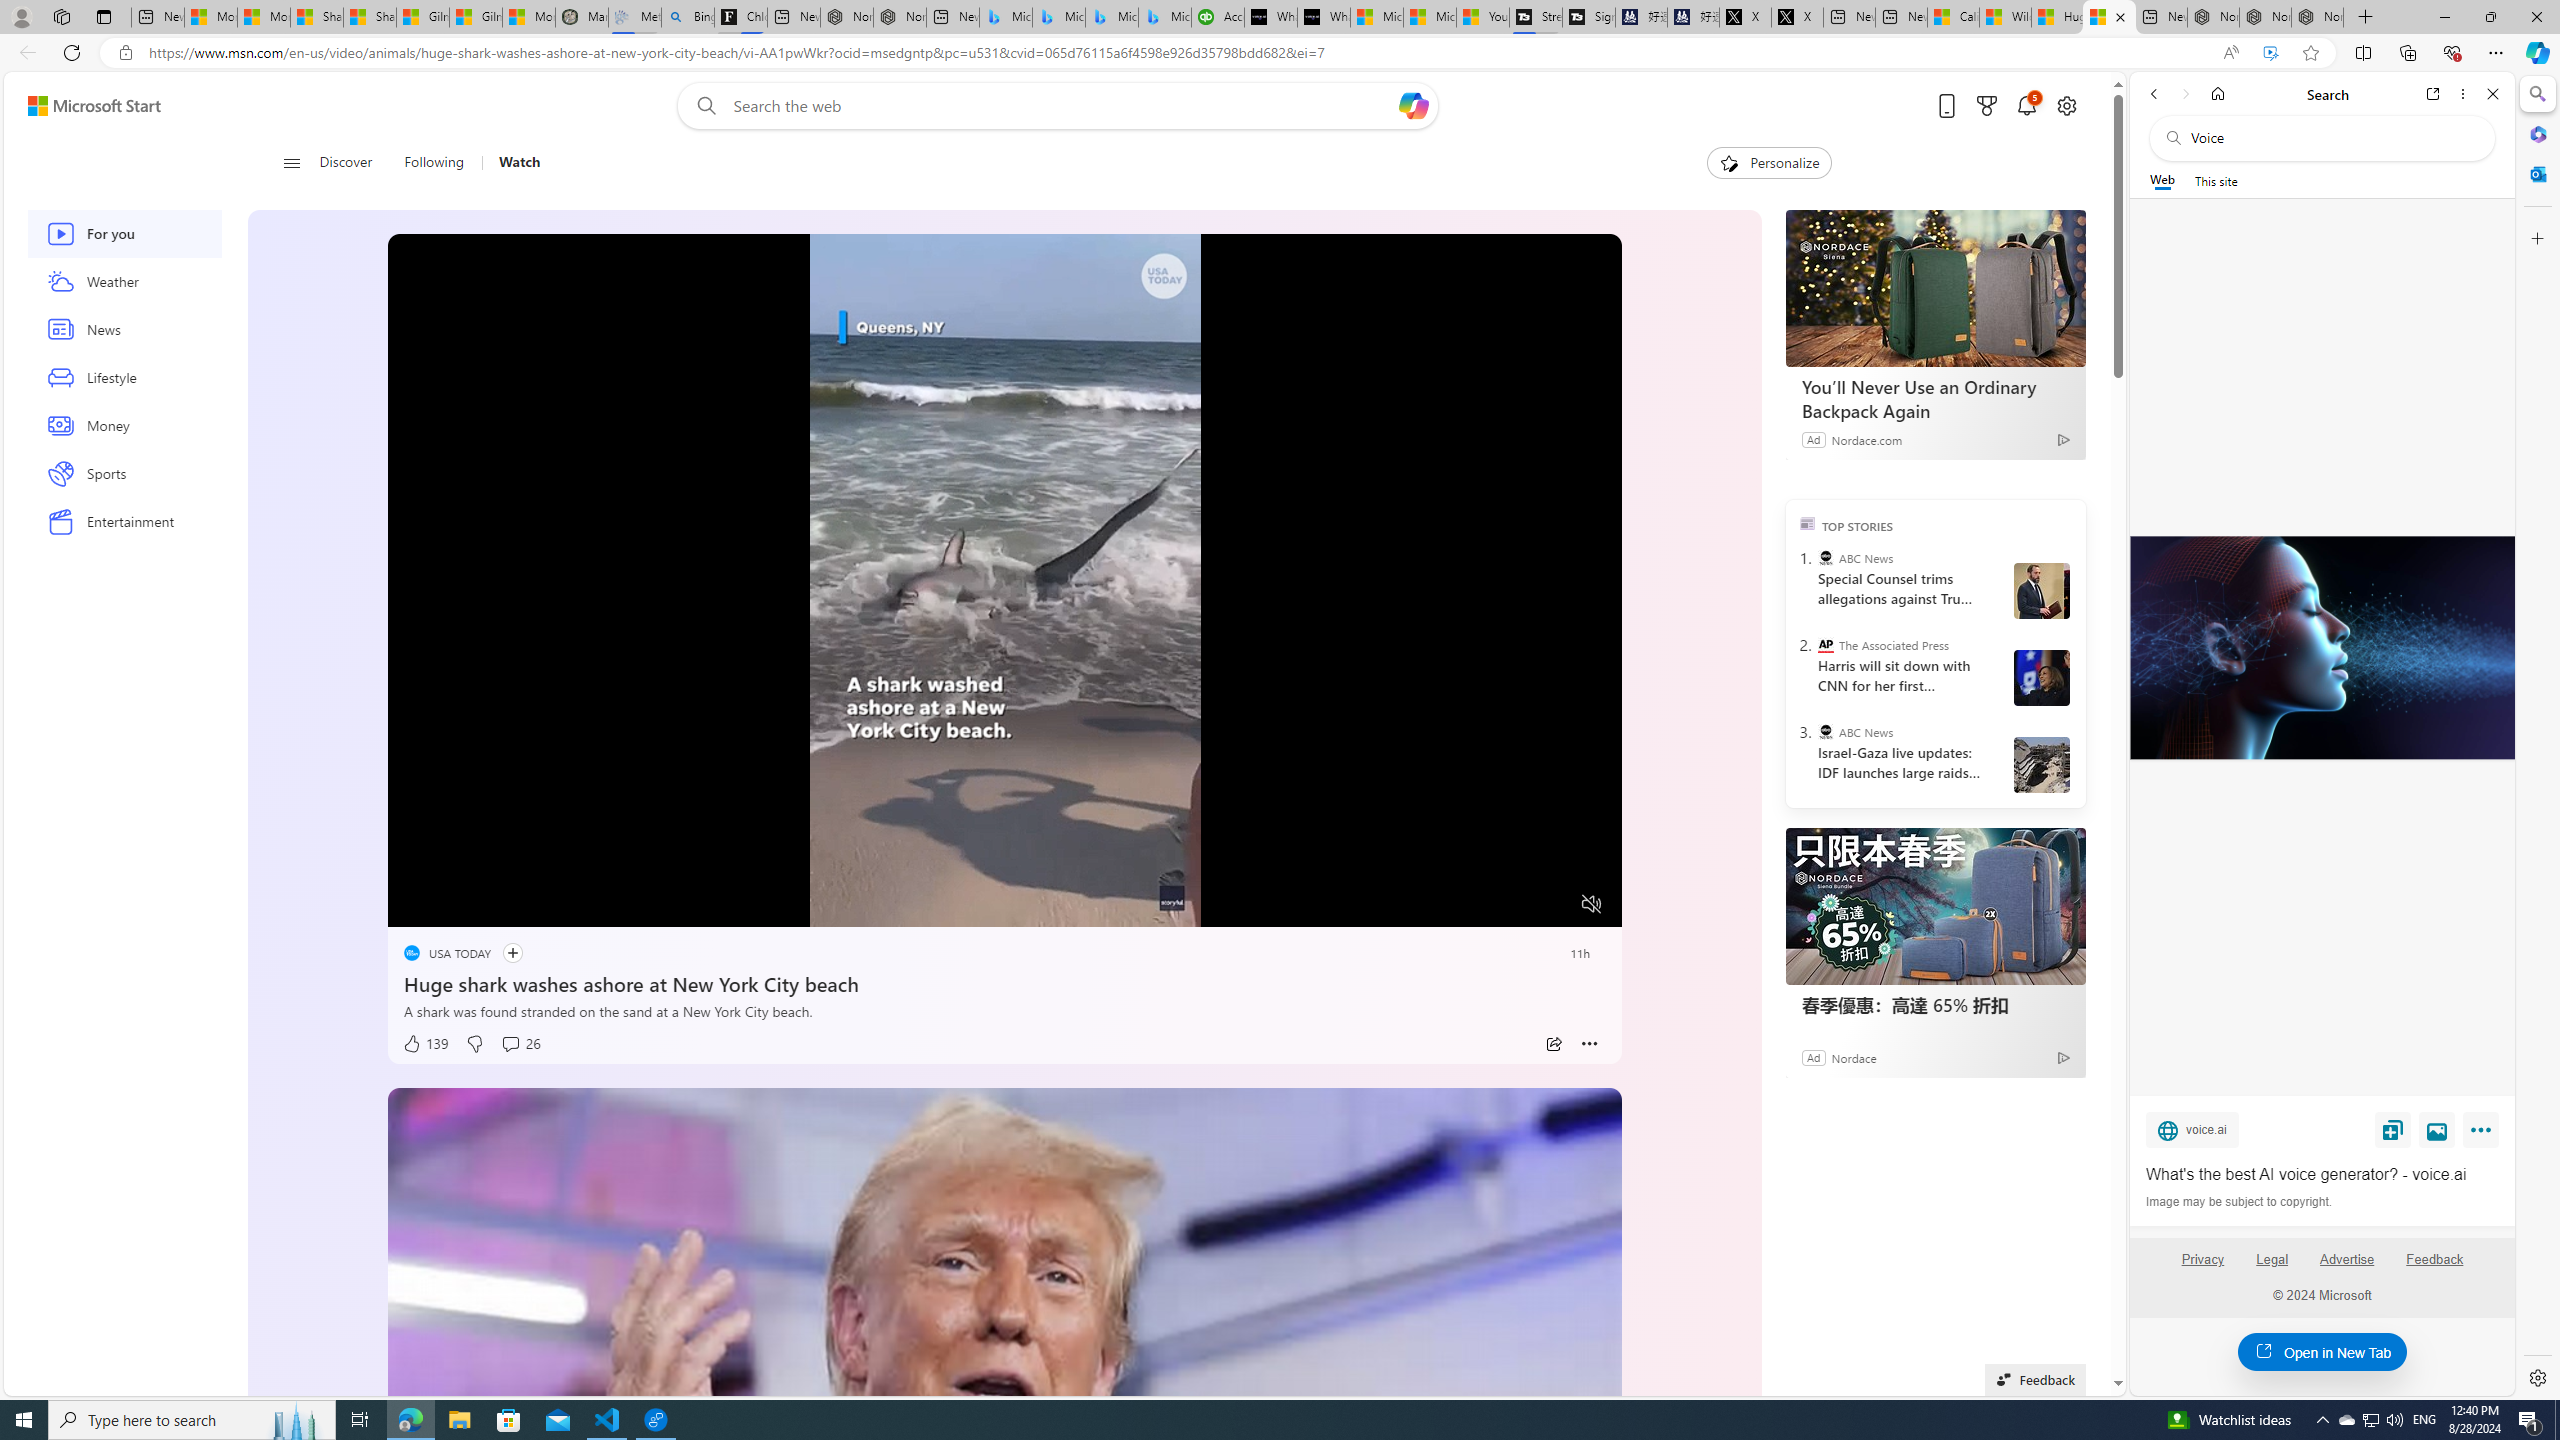  What do you see at coordinates (1768, 163) in the screenshot?
I see `Personalize` at bounding box center [1768, 163].